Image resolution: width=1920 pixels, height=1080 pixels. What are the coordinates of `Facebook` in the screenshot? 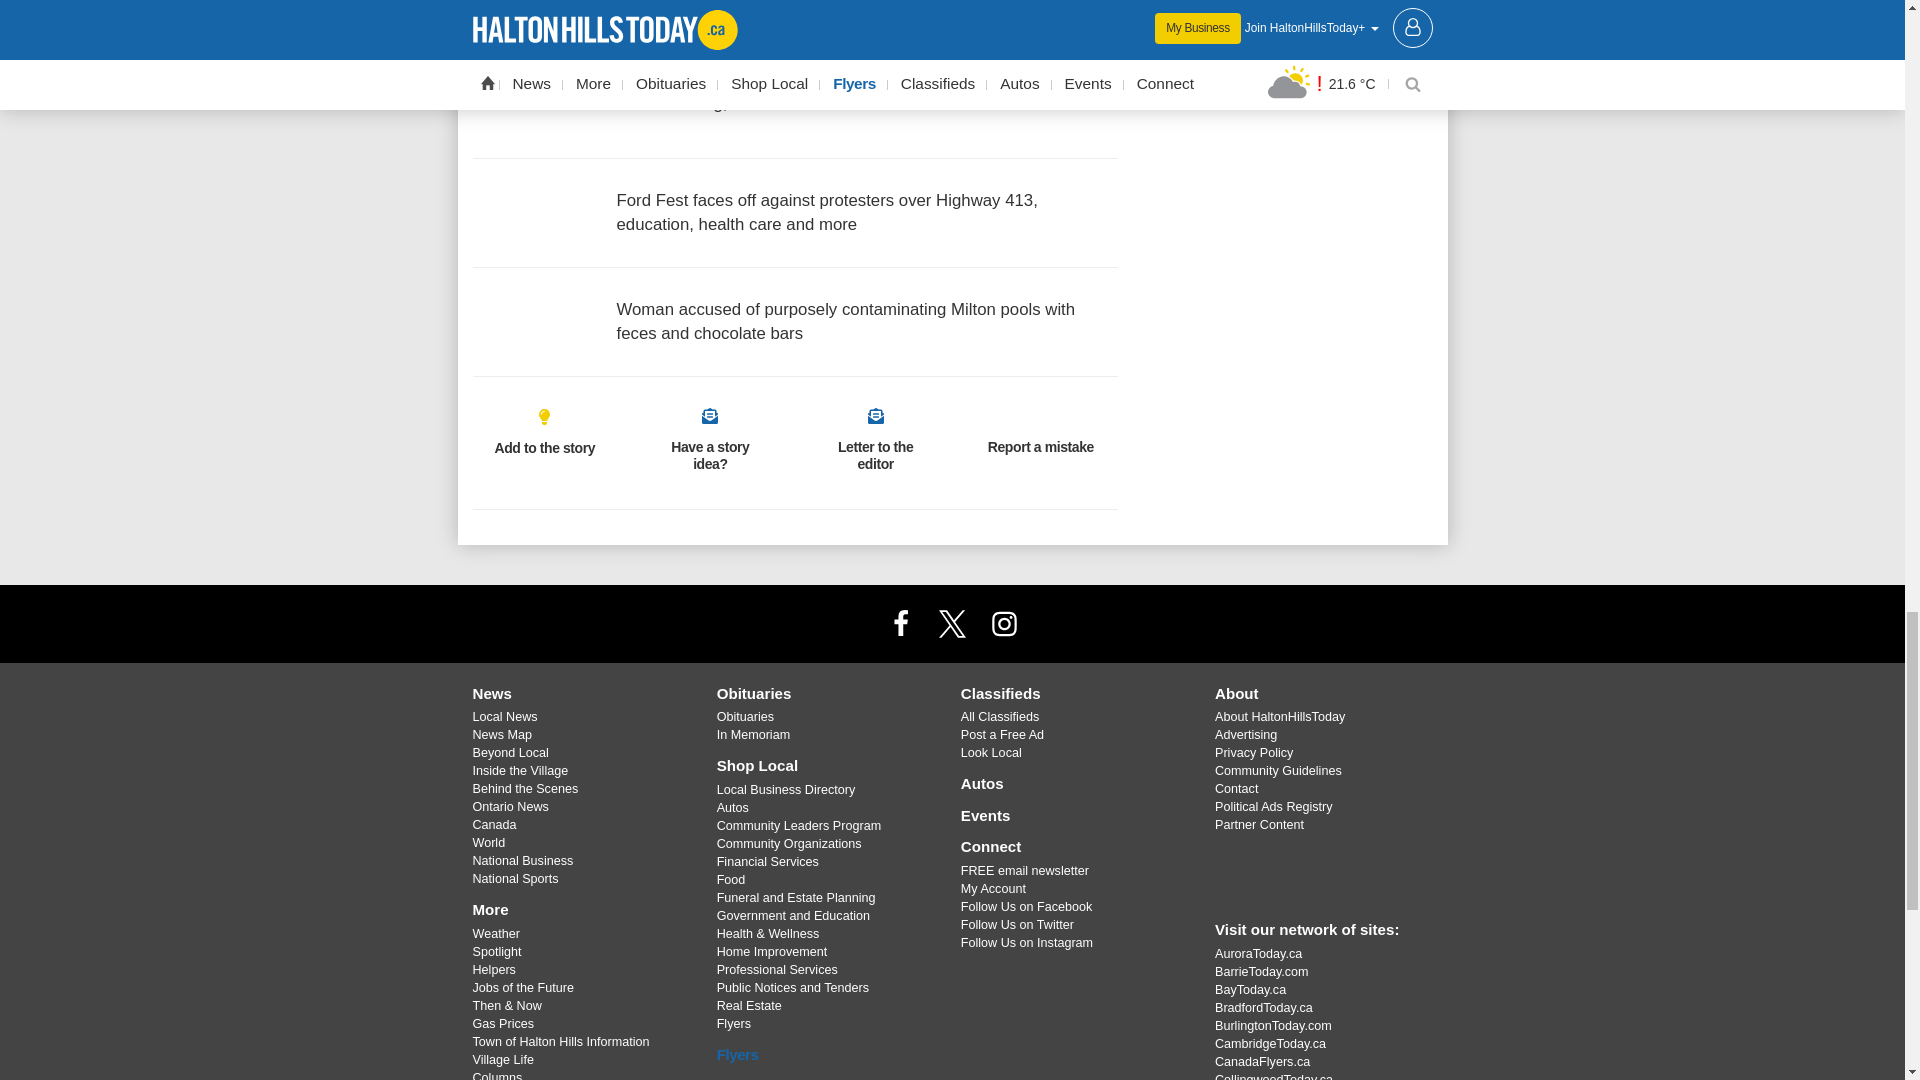 It's located at (901, 622).